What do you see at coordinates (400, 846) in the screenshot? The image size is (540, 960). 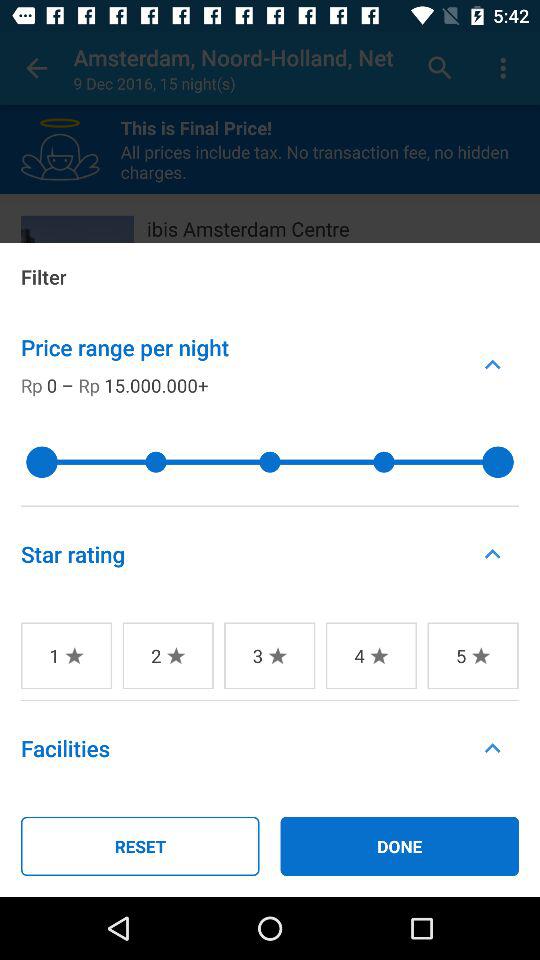 I see `click the item next to the reset` at bounding box center [400, 846].